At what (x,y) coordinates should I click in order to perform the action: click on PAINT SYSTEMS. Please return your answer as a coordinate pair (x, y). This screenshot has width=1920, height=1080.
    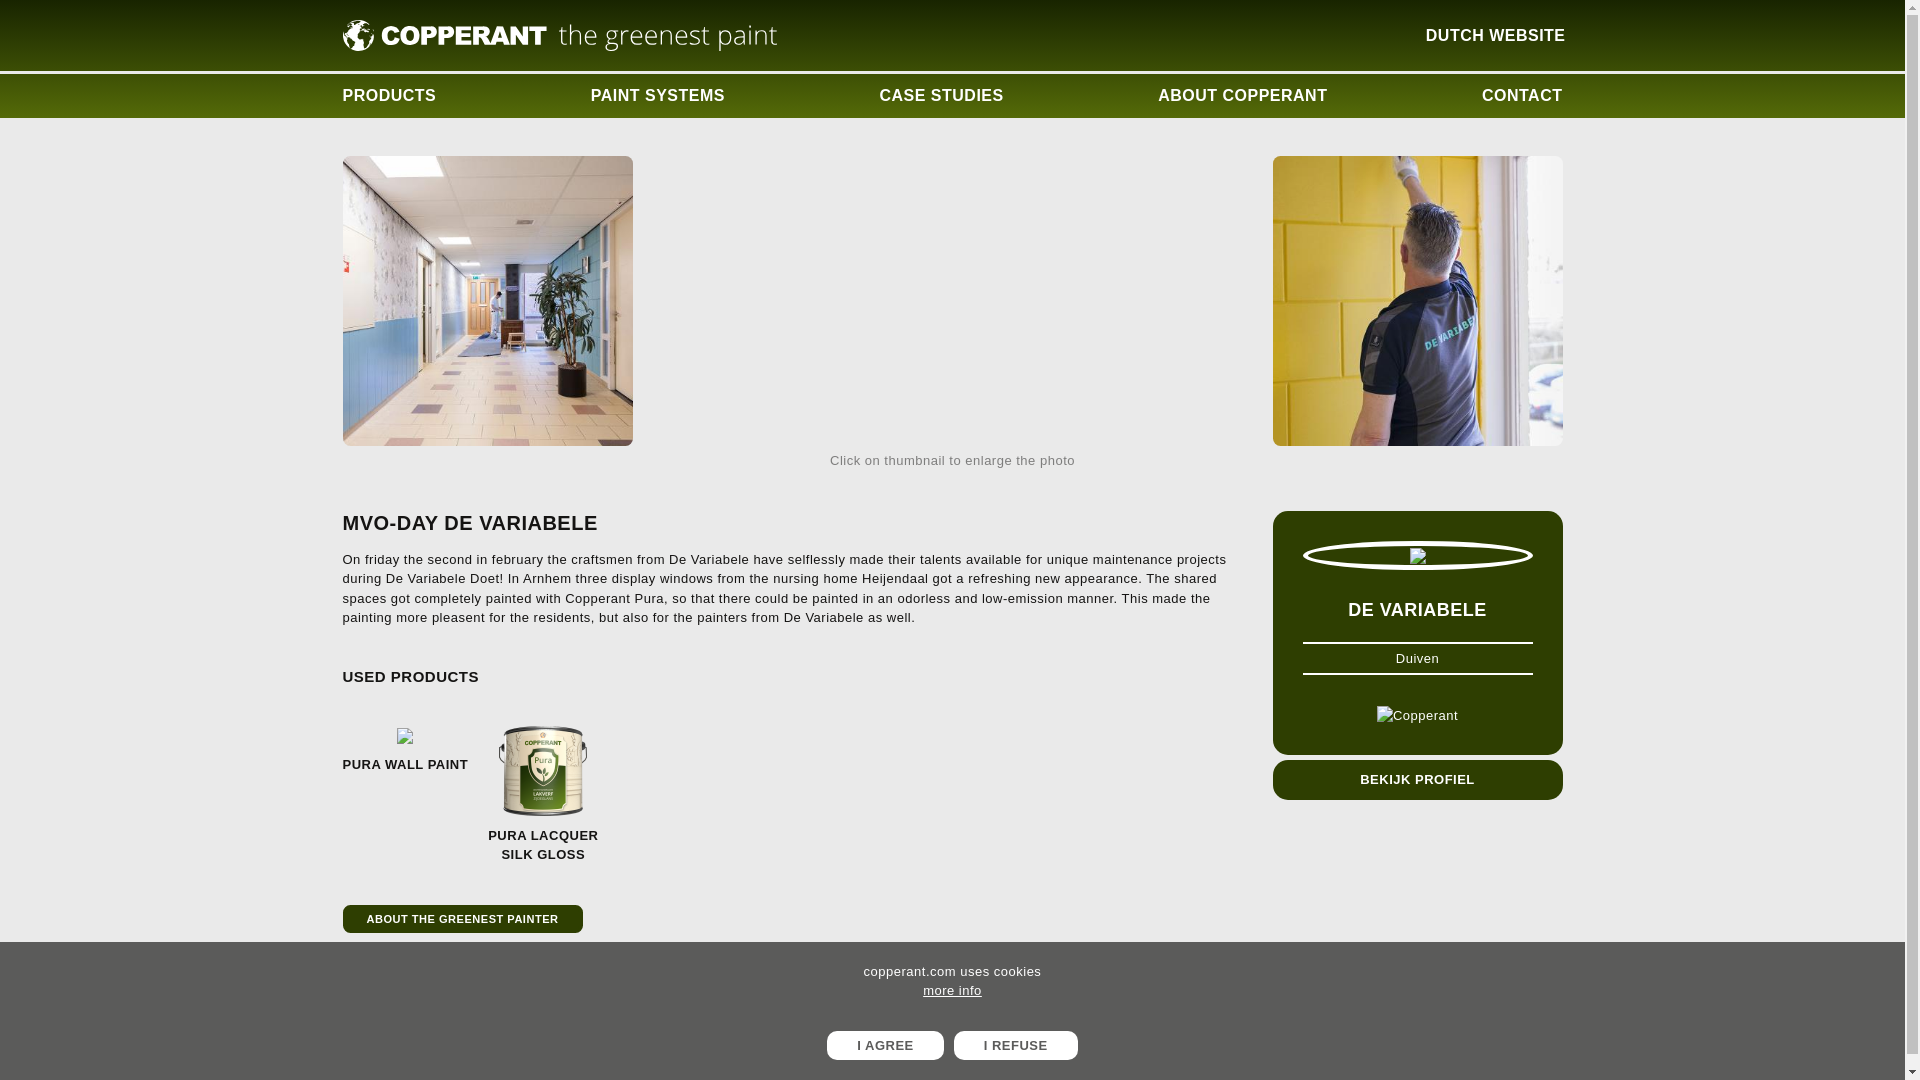
    Looking at the image, I should click on (658, 96).